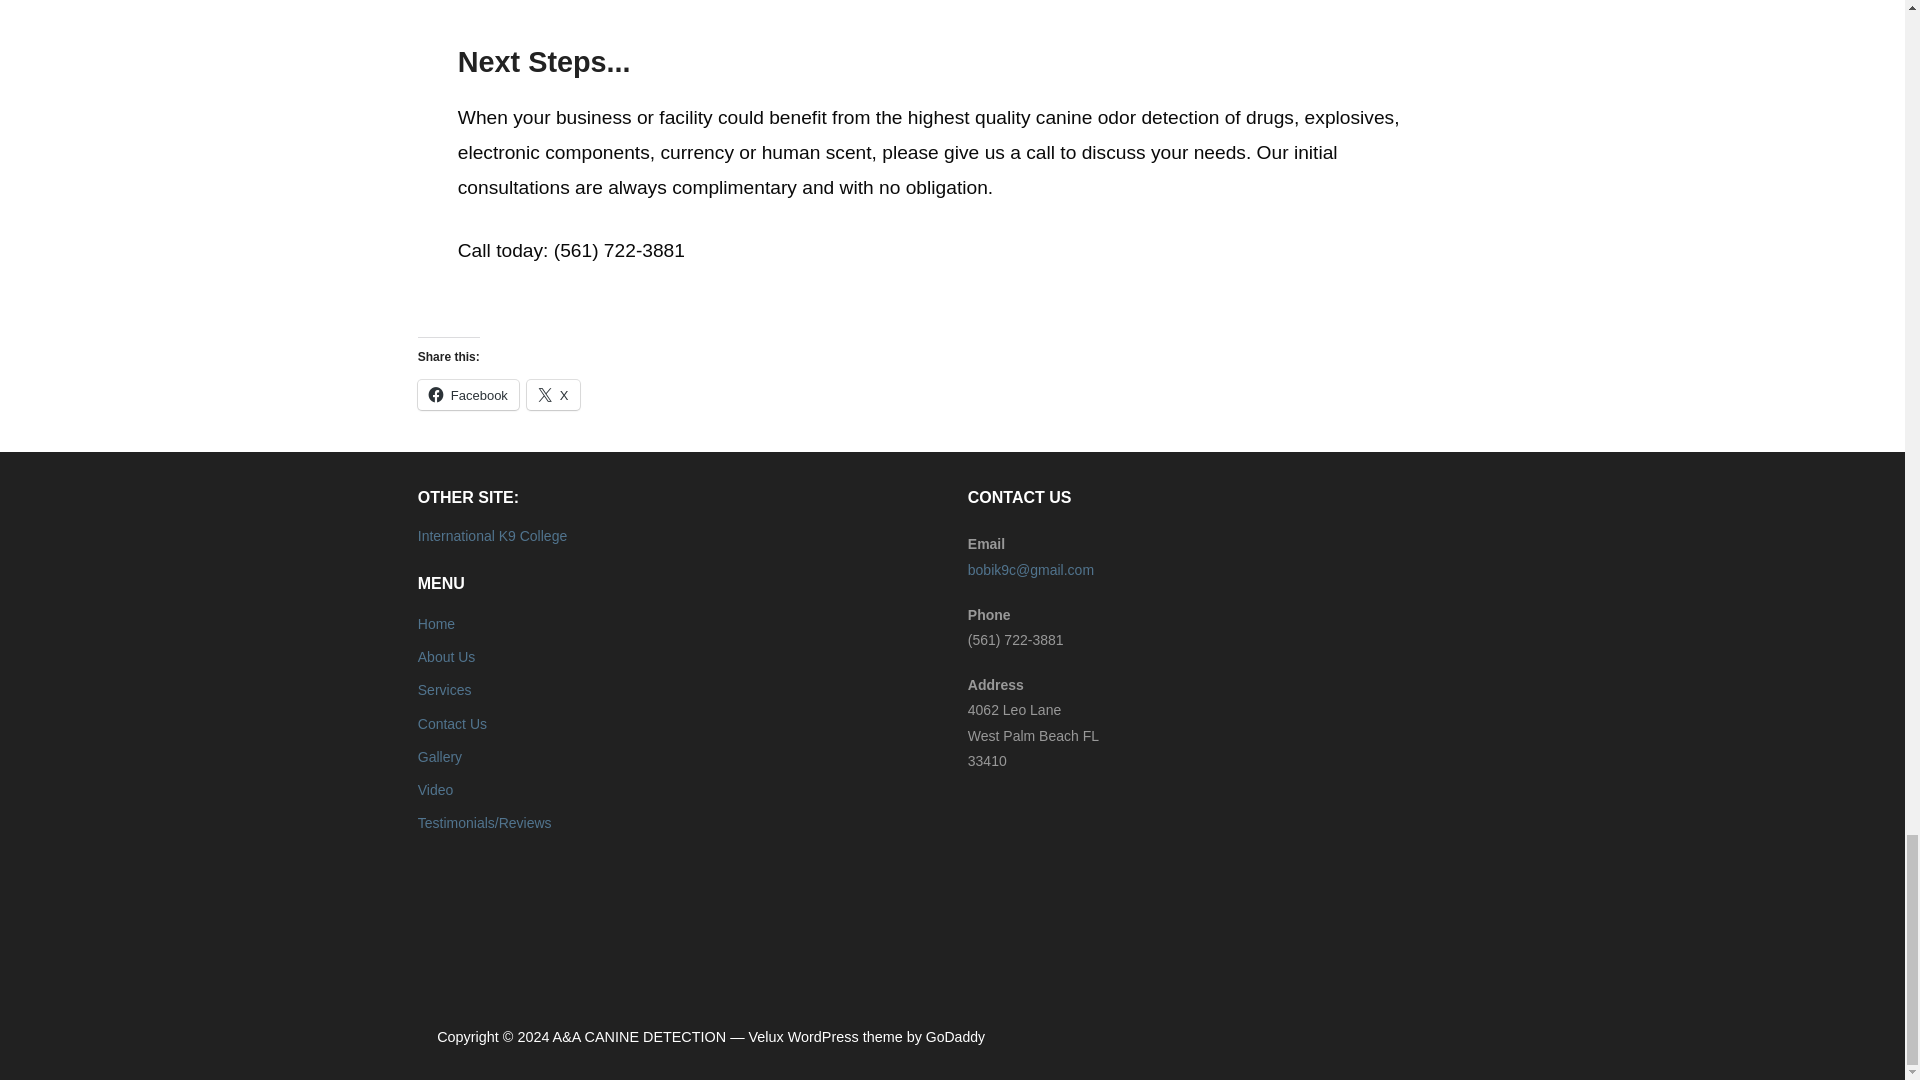 Image resolution: width=1920 pixels, height=1080 pixels. I want to click on International K9 College, so click(492, 536).